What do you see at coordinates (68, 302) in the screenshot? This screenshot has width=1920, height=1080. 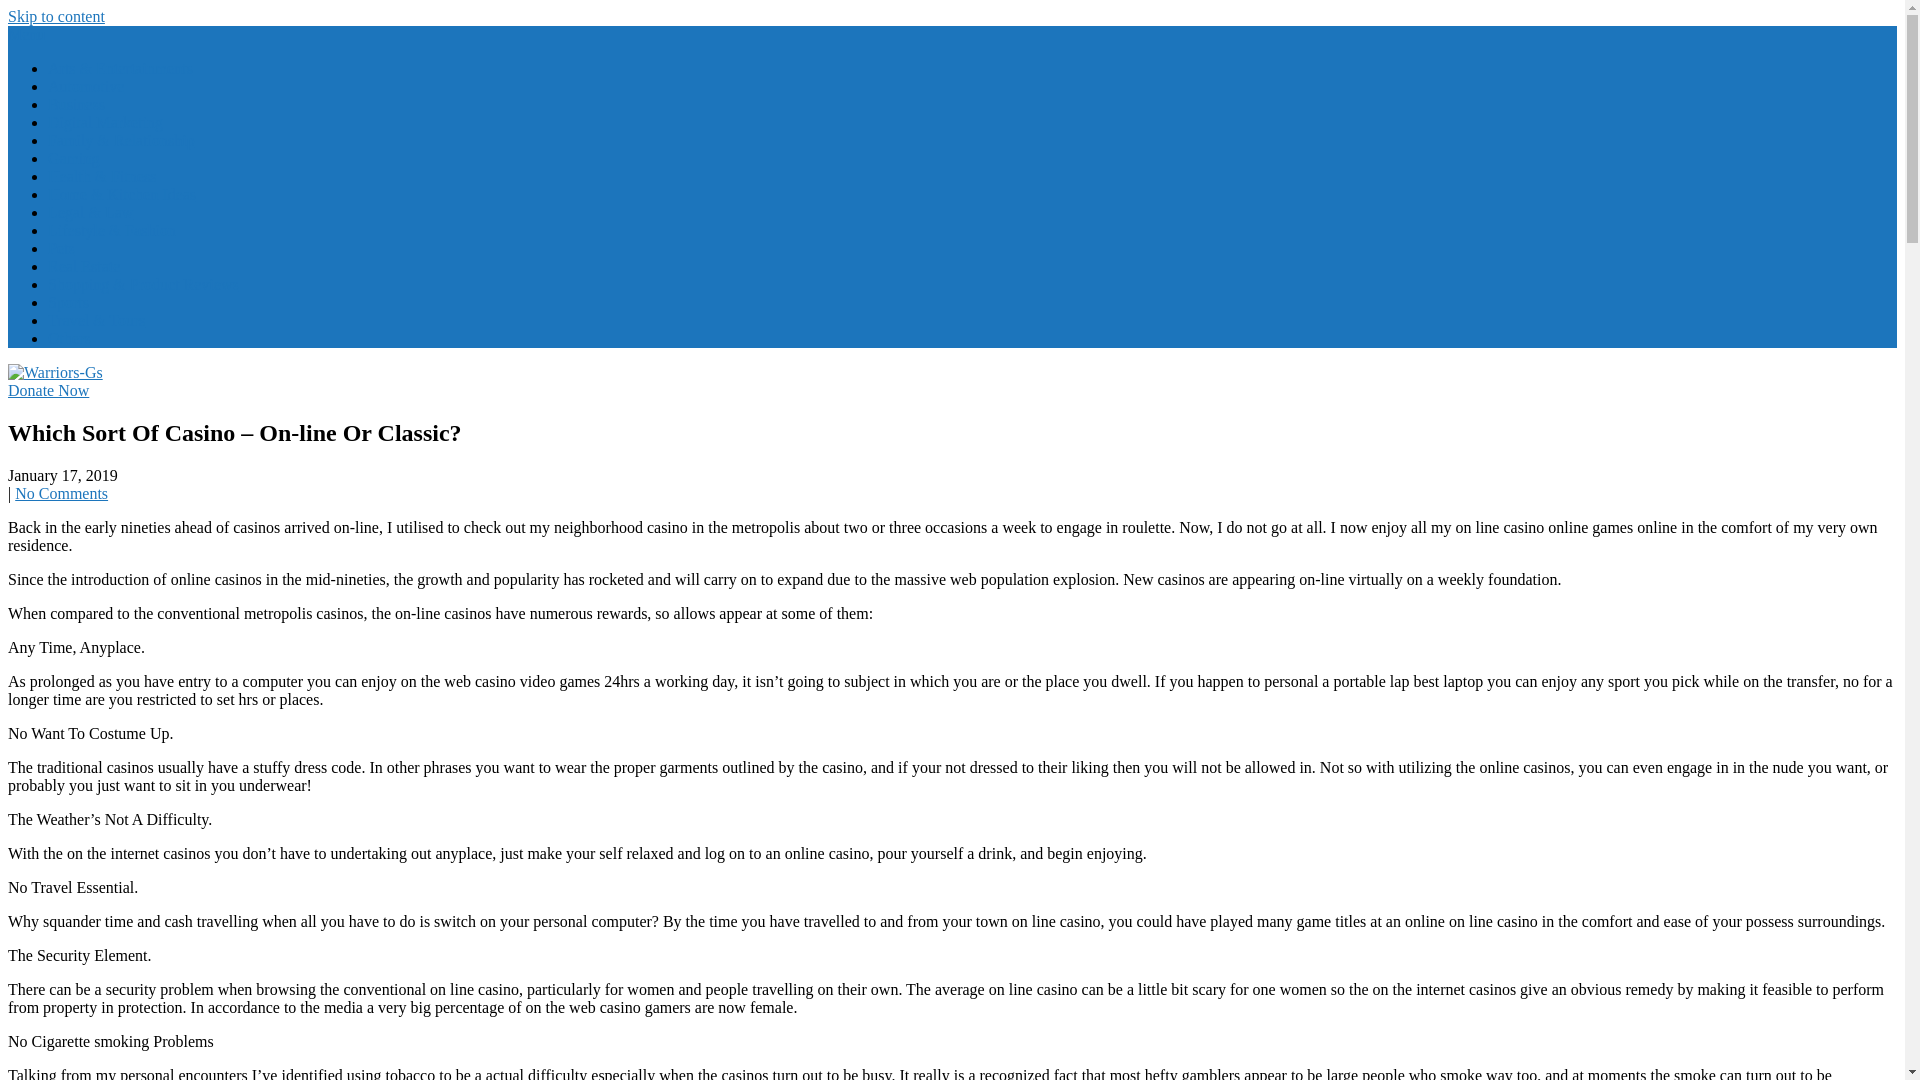 I see `Sports` at bounding box center [68, 302].